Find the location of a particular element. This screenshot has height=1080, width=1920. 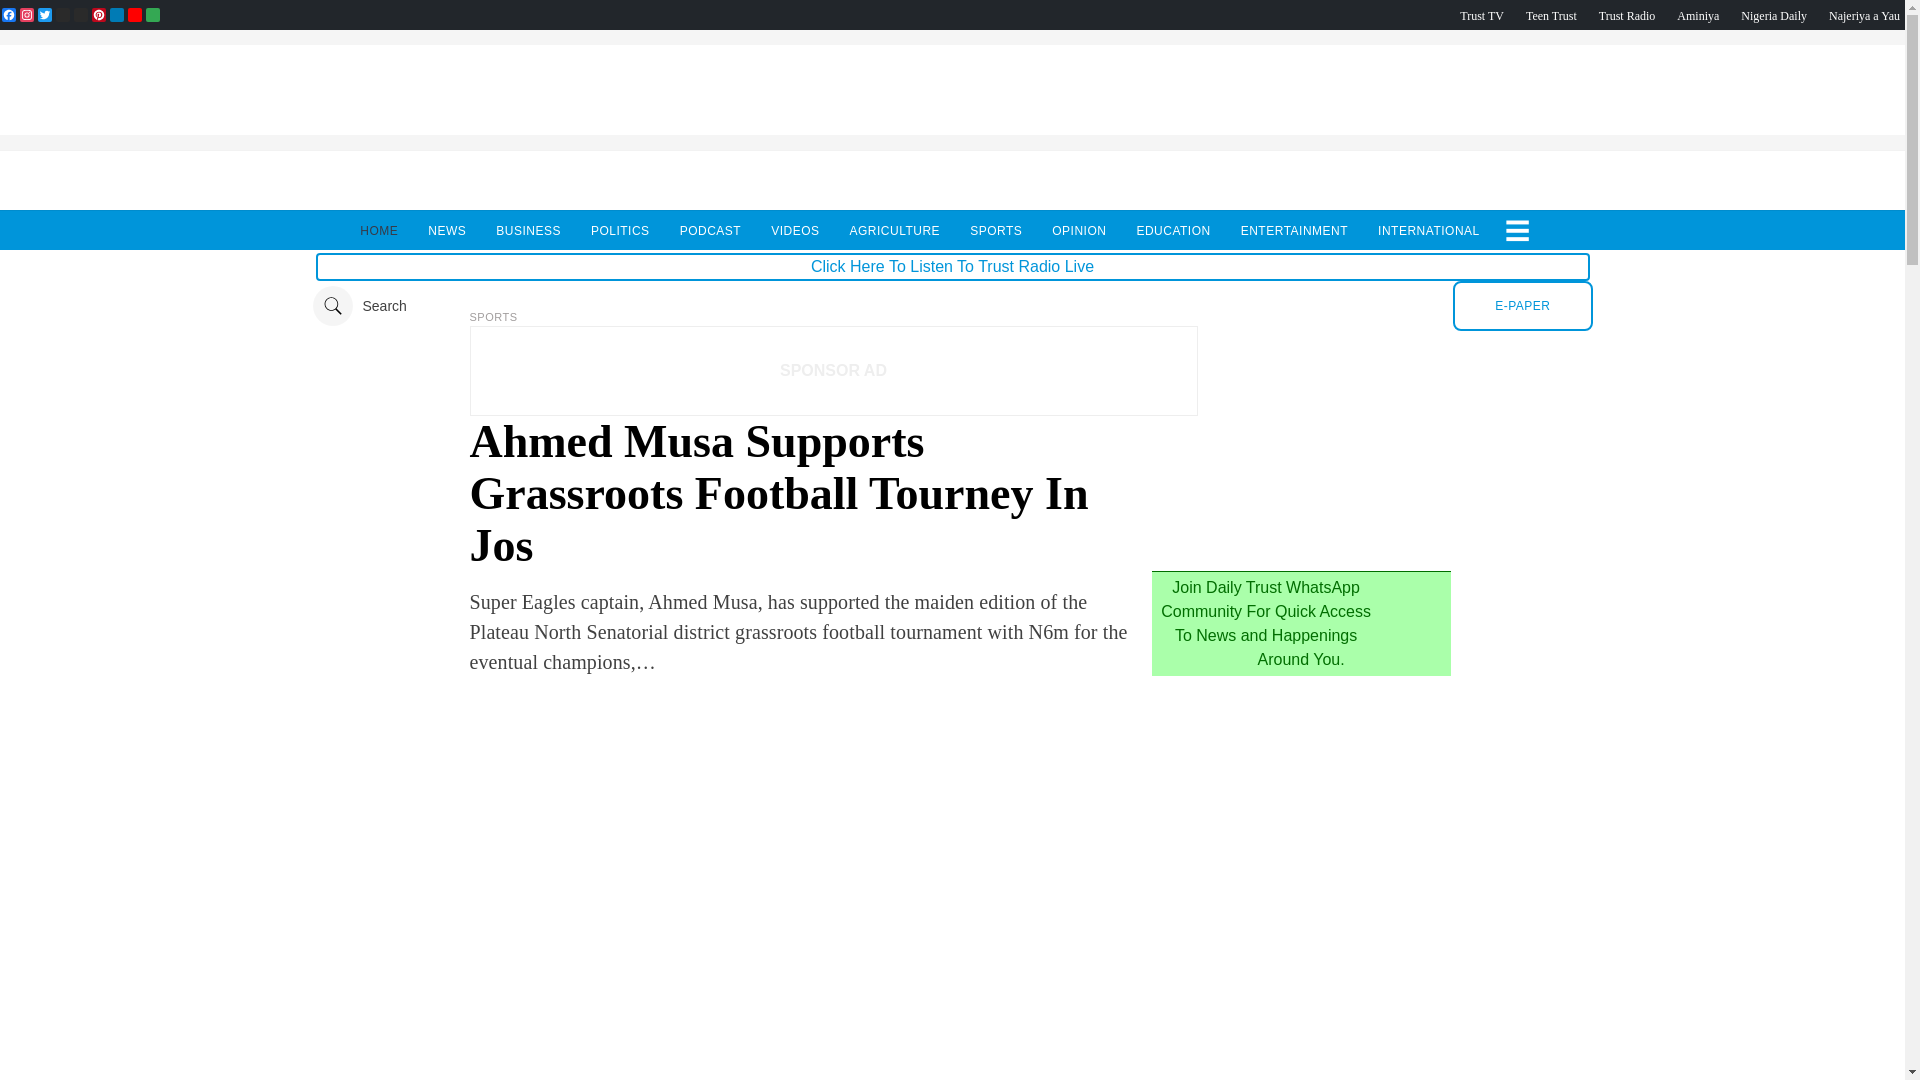

Google Maps is located at coordinates (152, 14).